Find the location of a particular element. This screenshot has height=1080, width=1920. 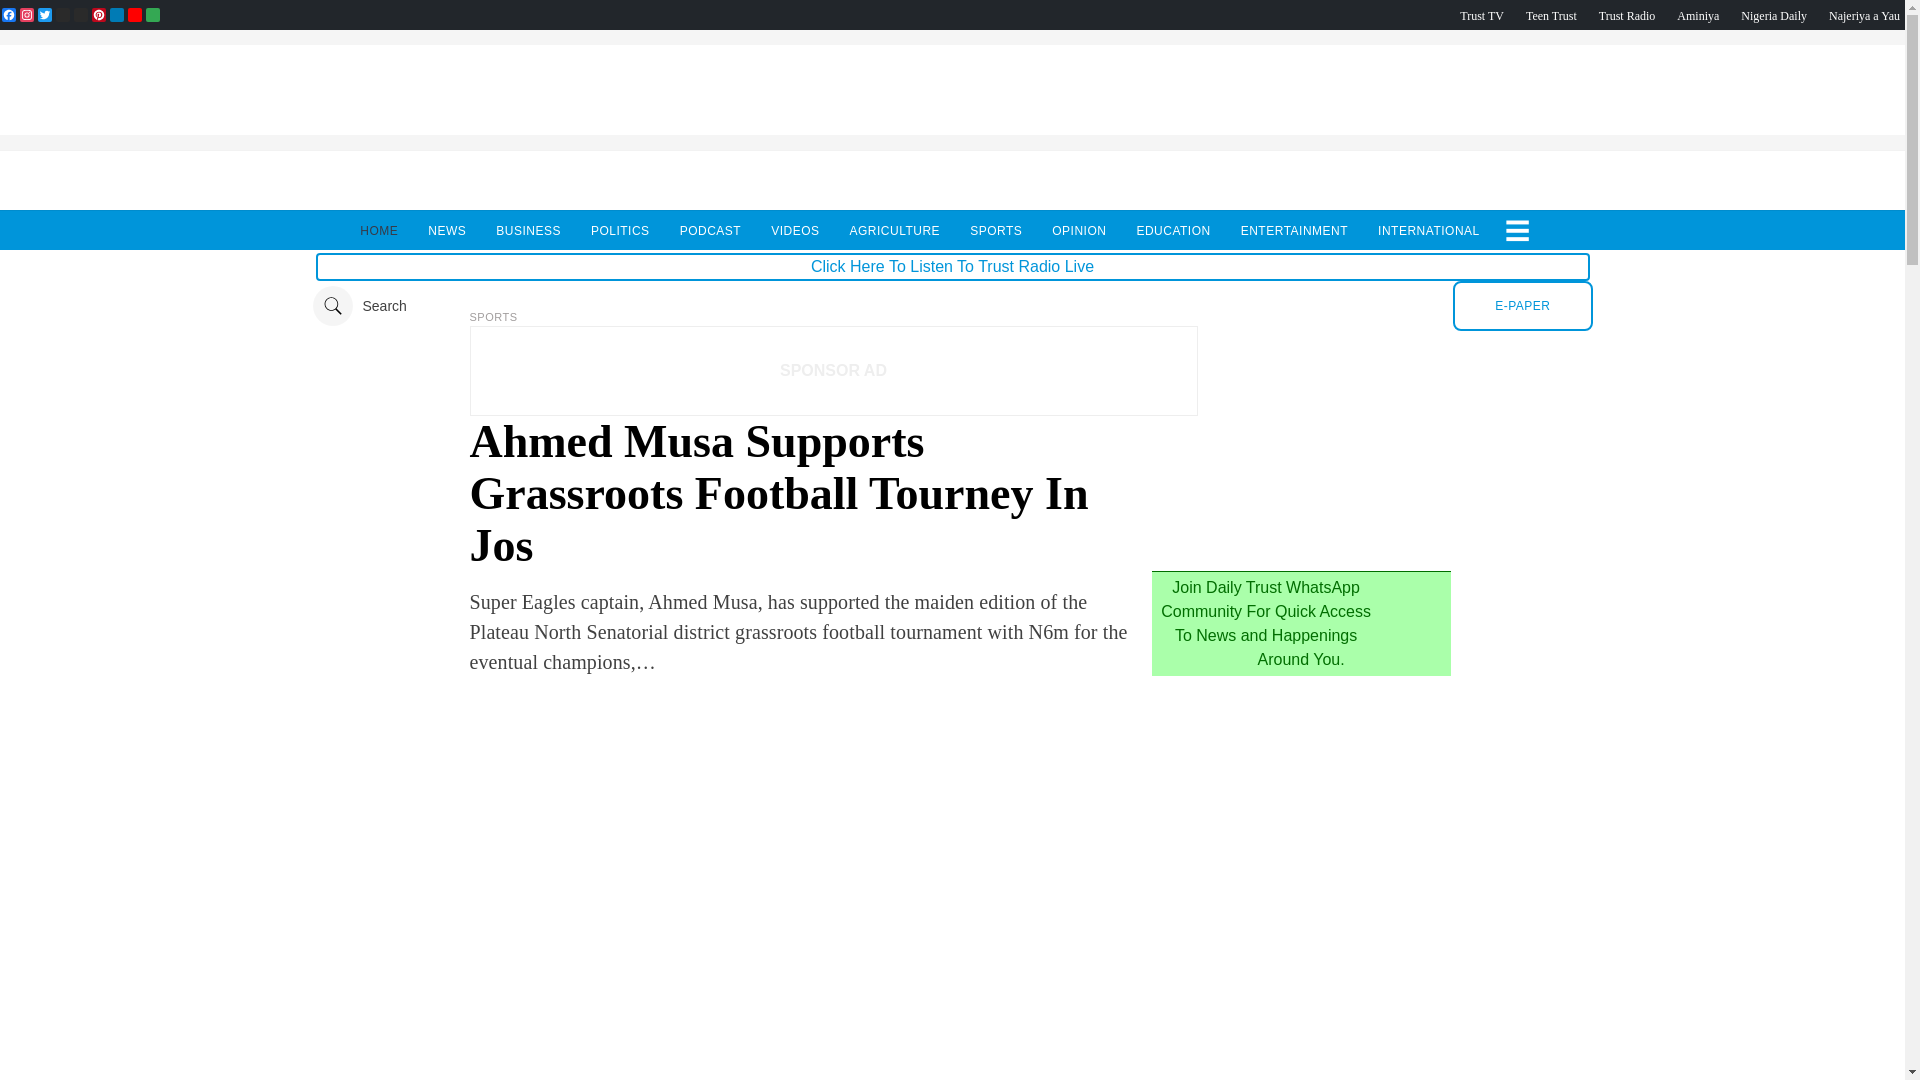

Google Maps is located at coordinates (152, 14).